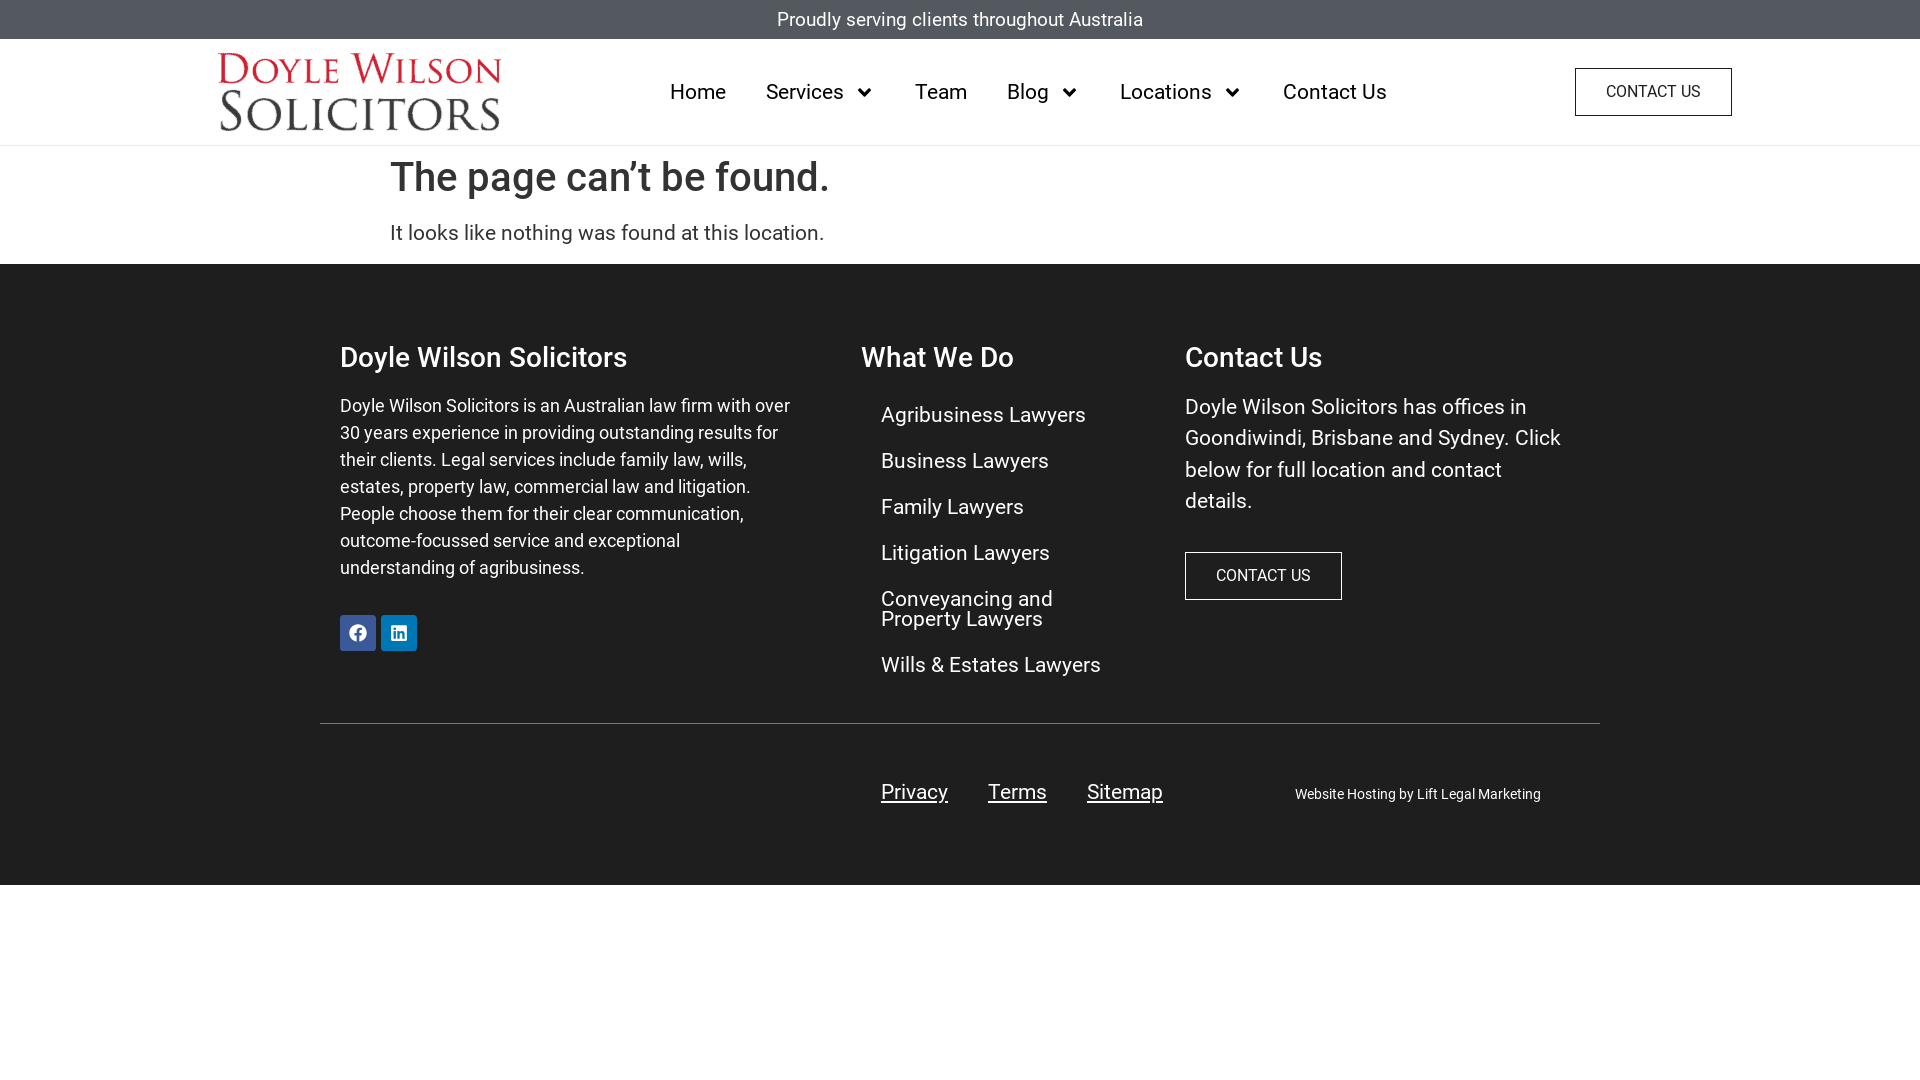  Describe the element at coordinates (1003, 553) in the screenshot. I see `Litigation Lawyers` at that location.